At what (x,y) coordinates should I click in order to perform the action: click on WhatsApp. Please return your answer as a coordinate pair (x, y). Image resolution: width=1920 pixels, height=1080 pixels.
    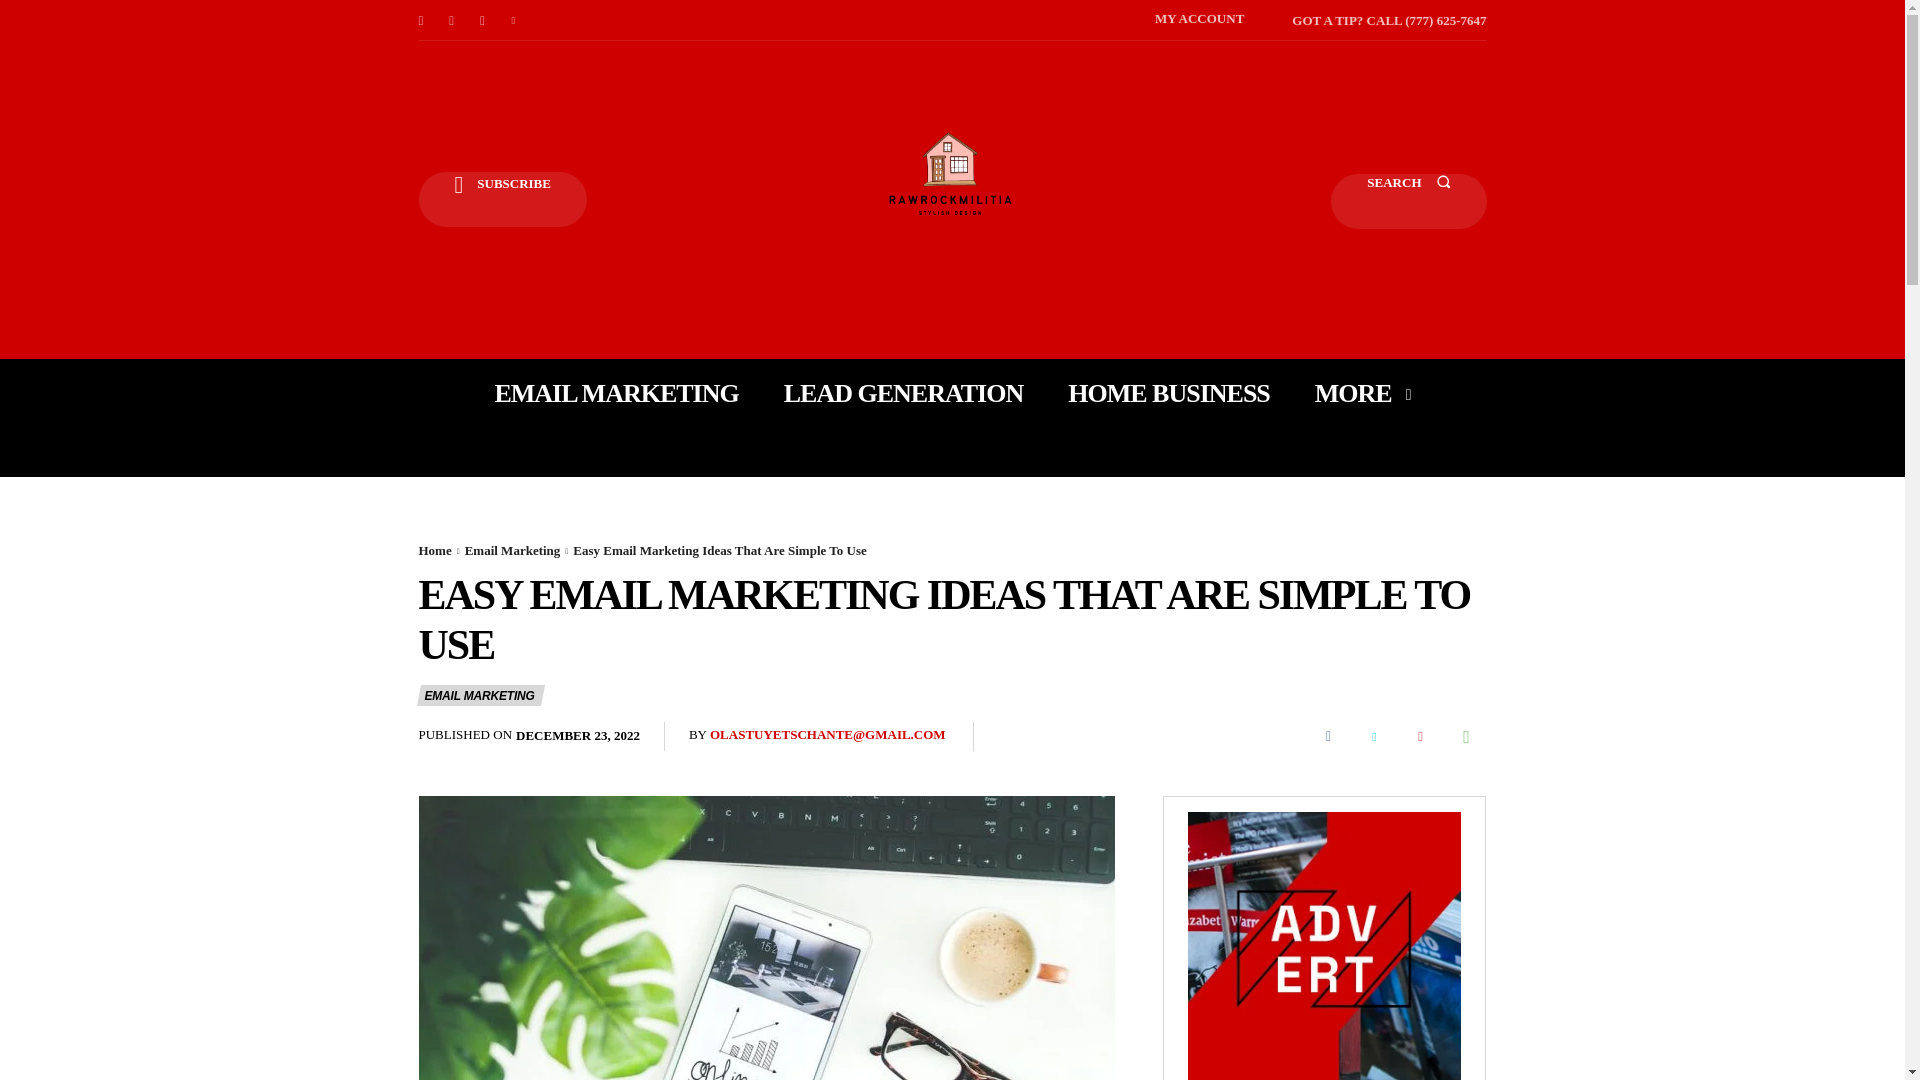
    Looking at the image, I should click on (1466, 737).